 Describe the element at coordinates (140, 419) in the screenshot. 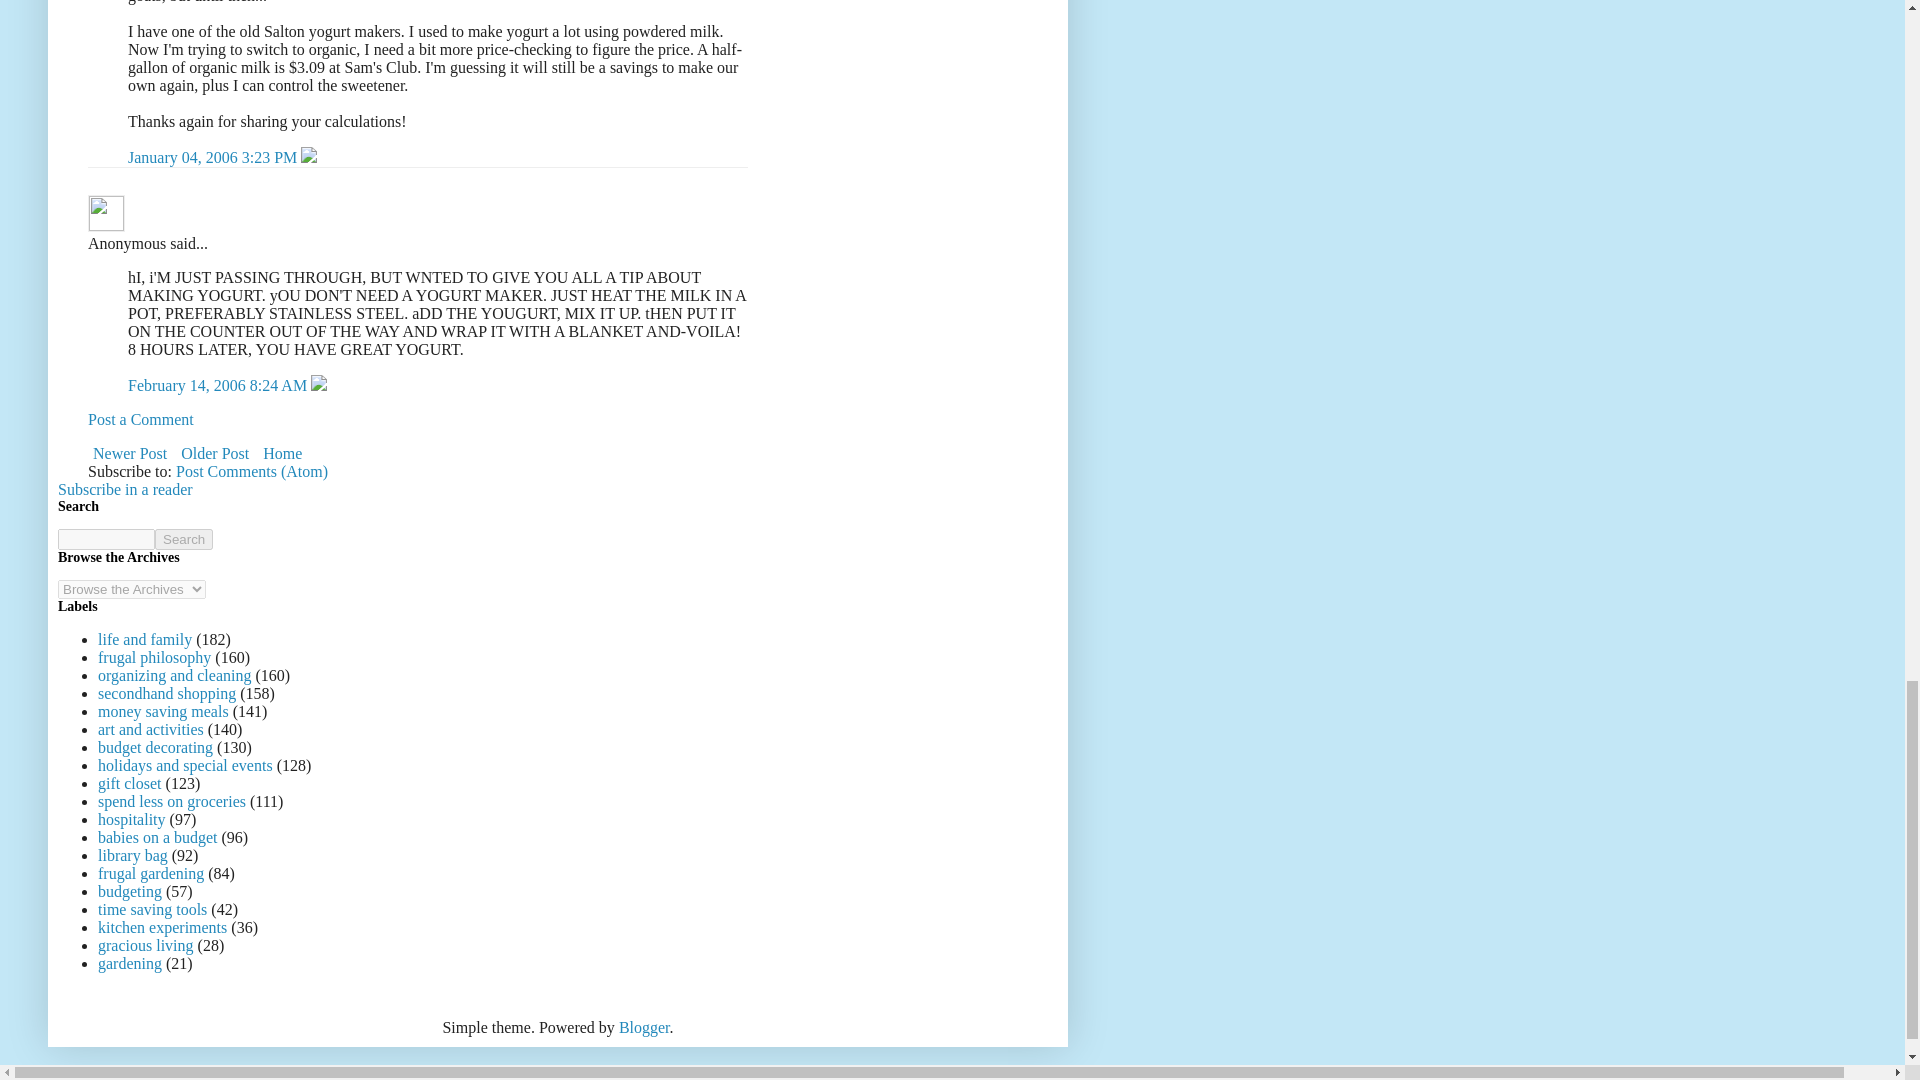

I see `Post a Comment` at that location.